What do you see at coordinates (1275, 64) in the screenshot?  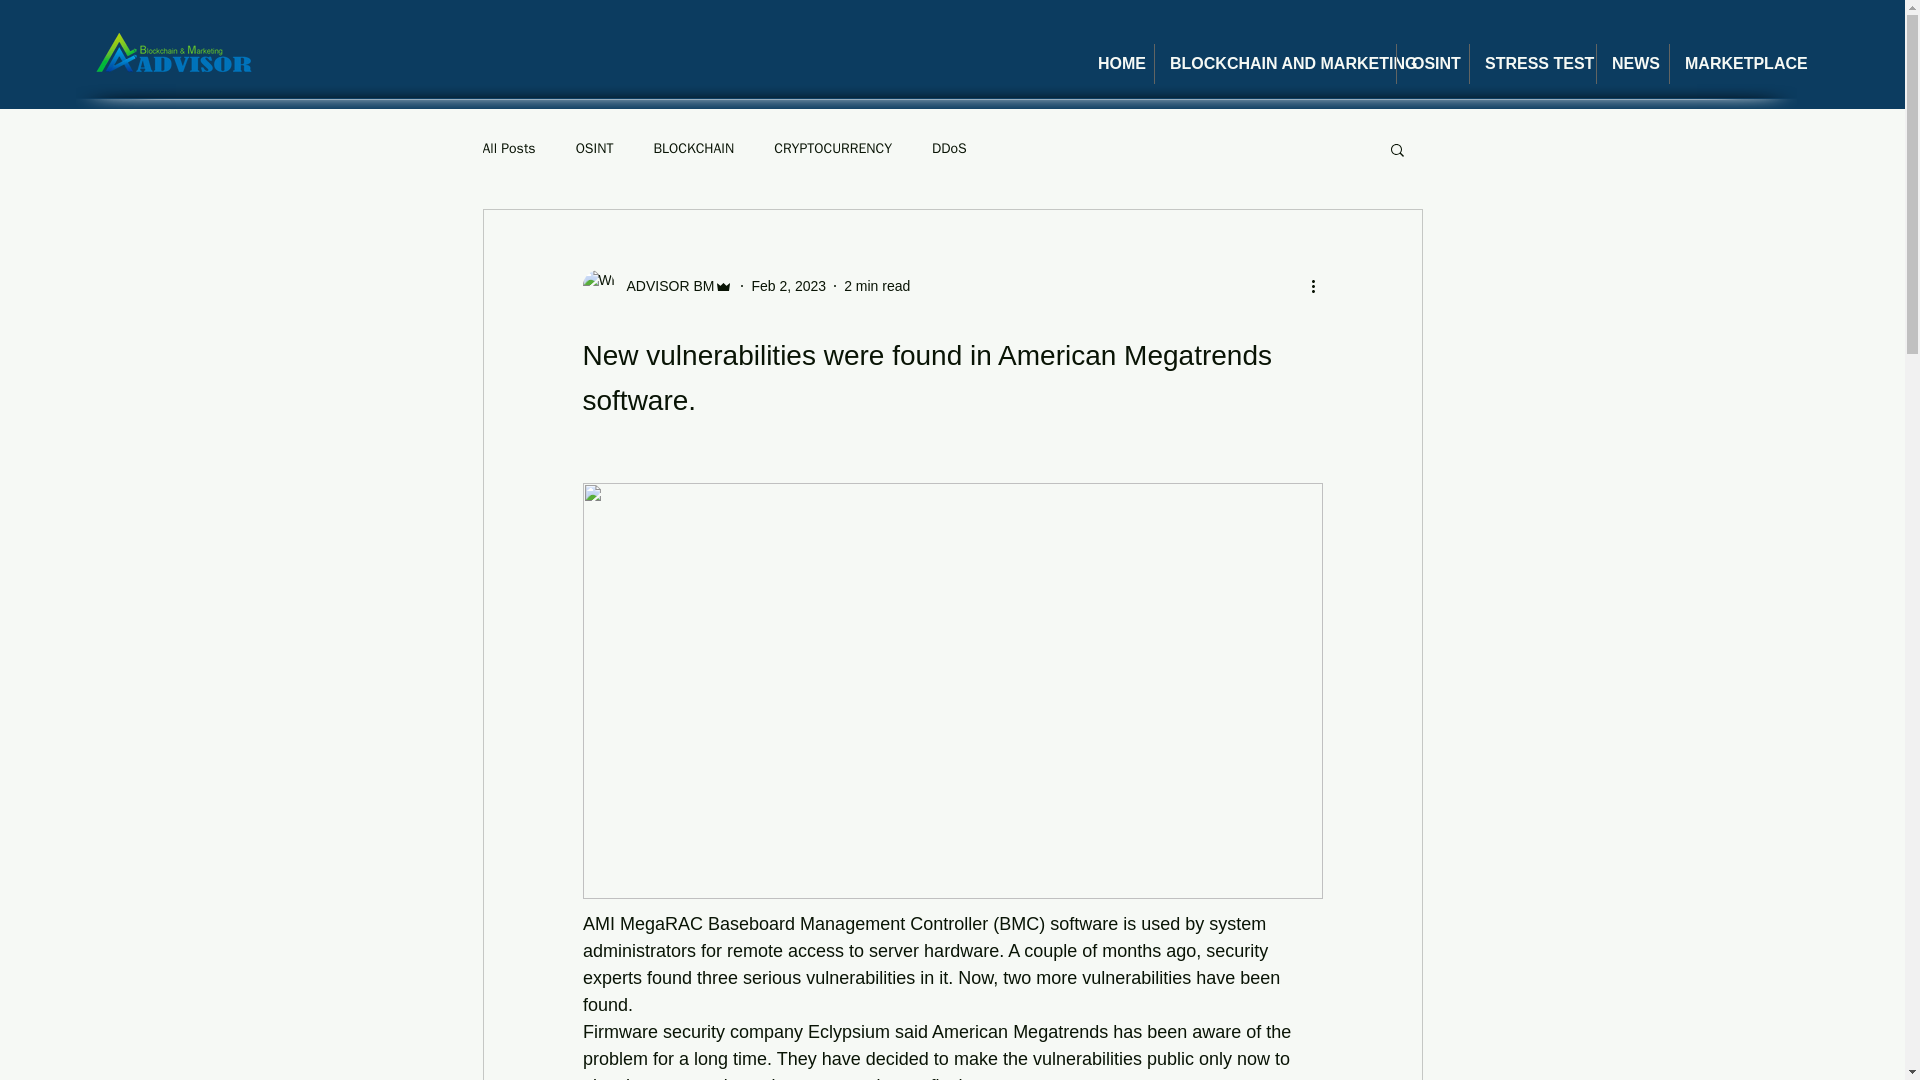 I see `BLOCKCHAIN AND MARKETING` at bounding box center [1275, 64].